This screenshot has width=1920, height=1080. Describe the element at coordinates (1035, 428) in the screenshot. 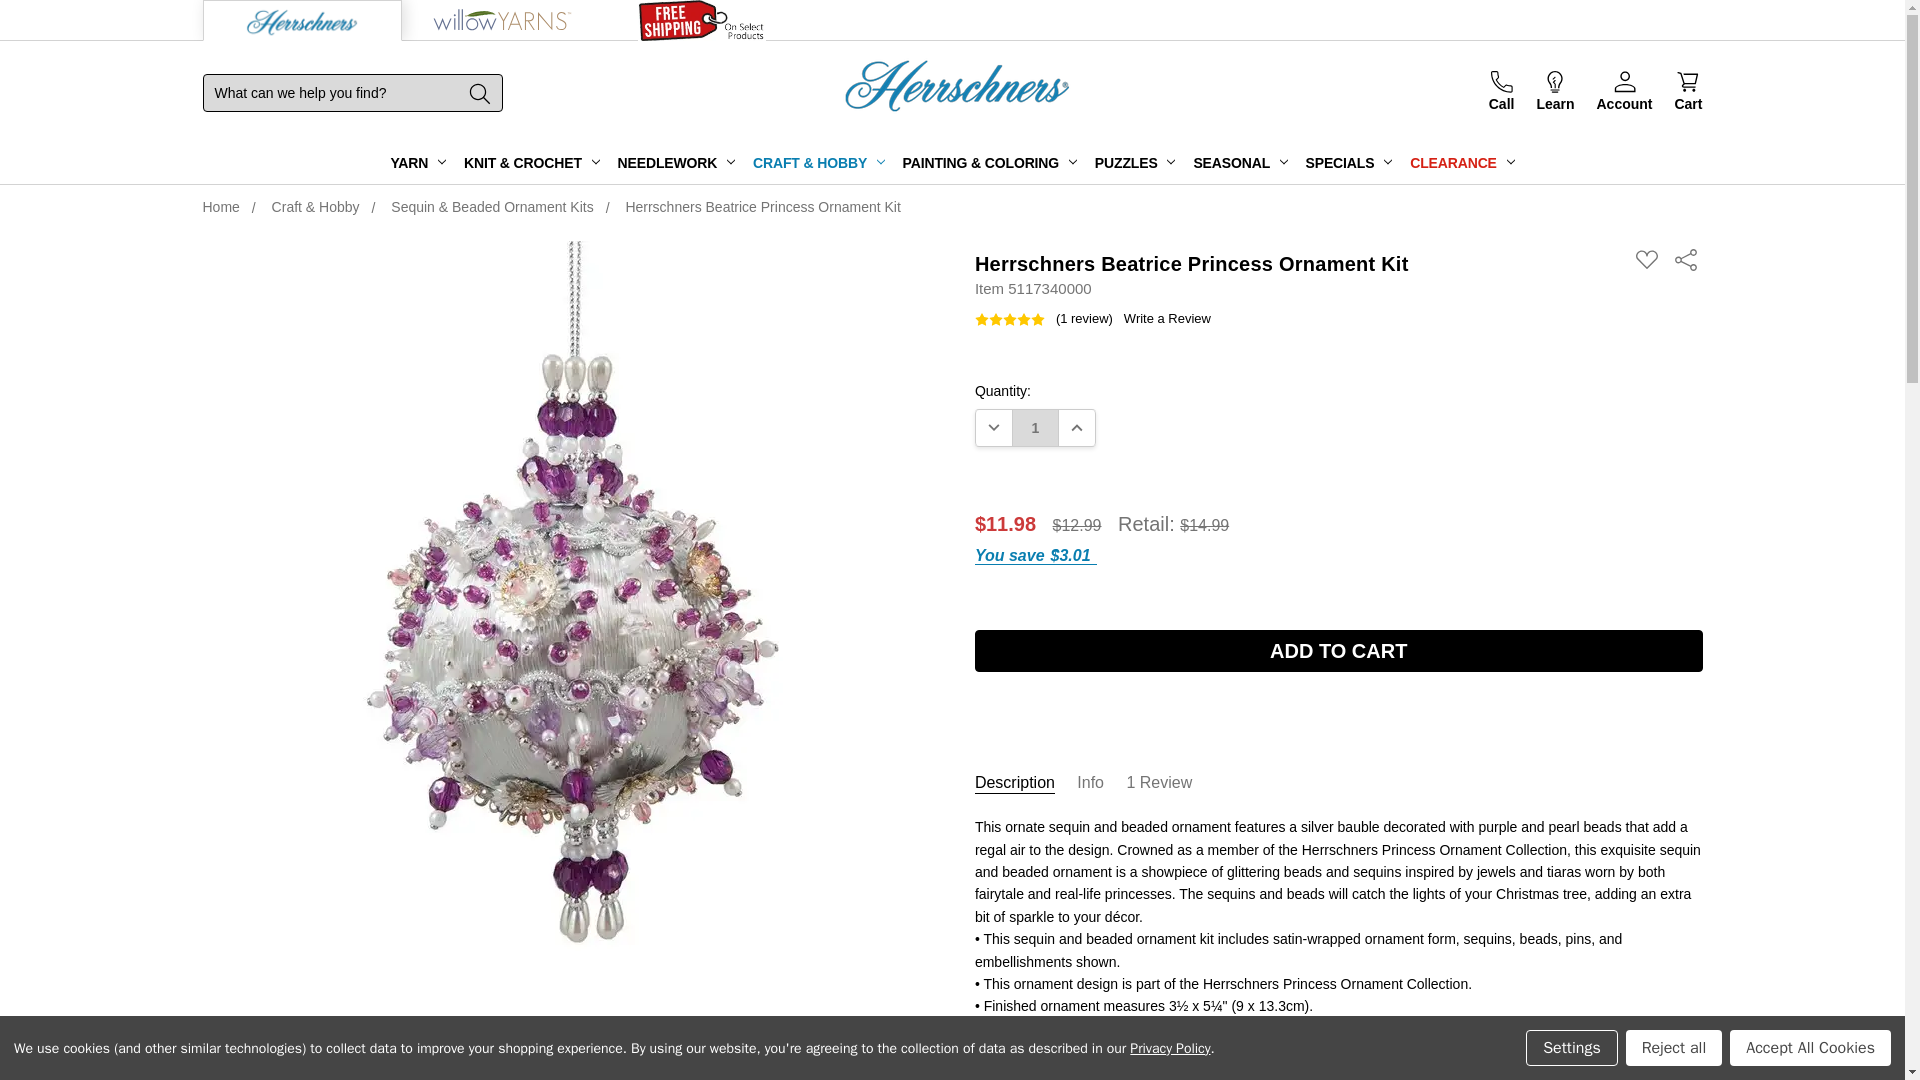

I see `1` at that location.